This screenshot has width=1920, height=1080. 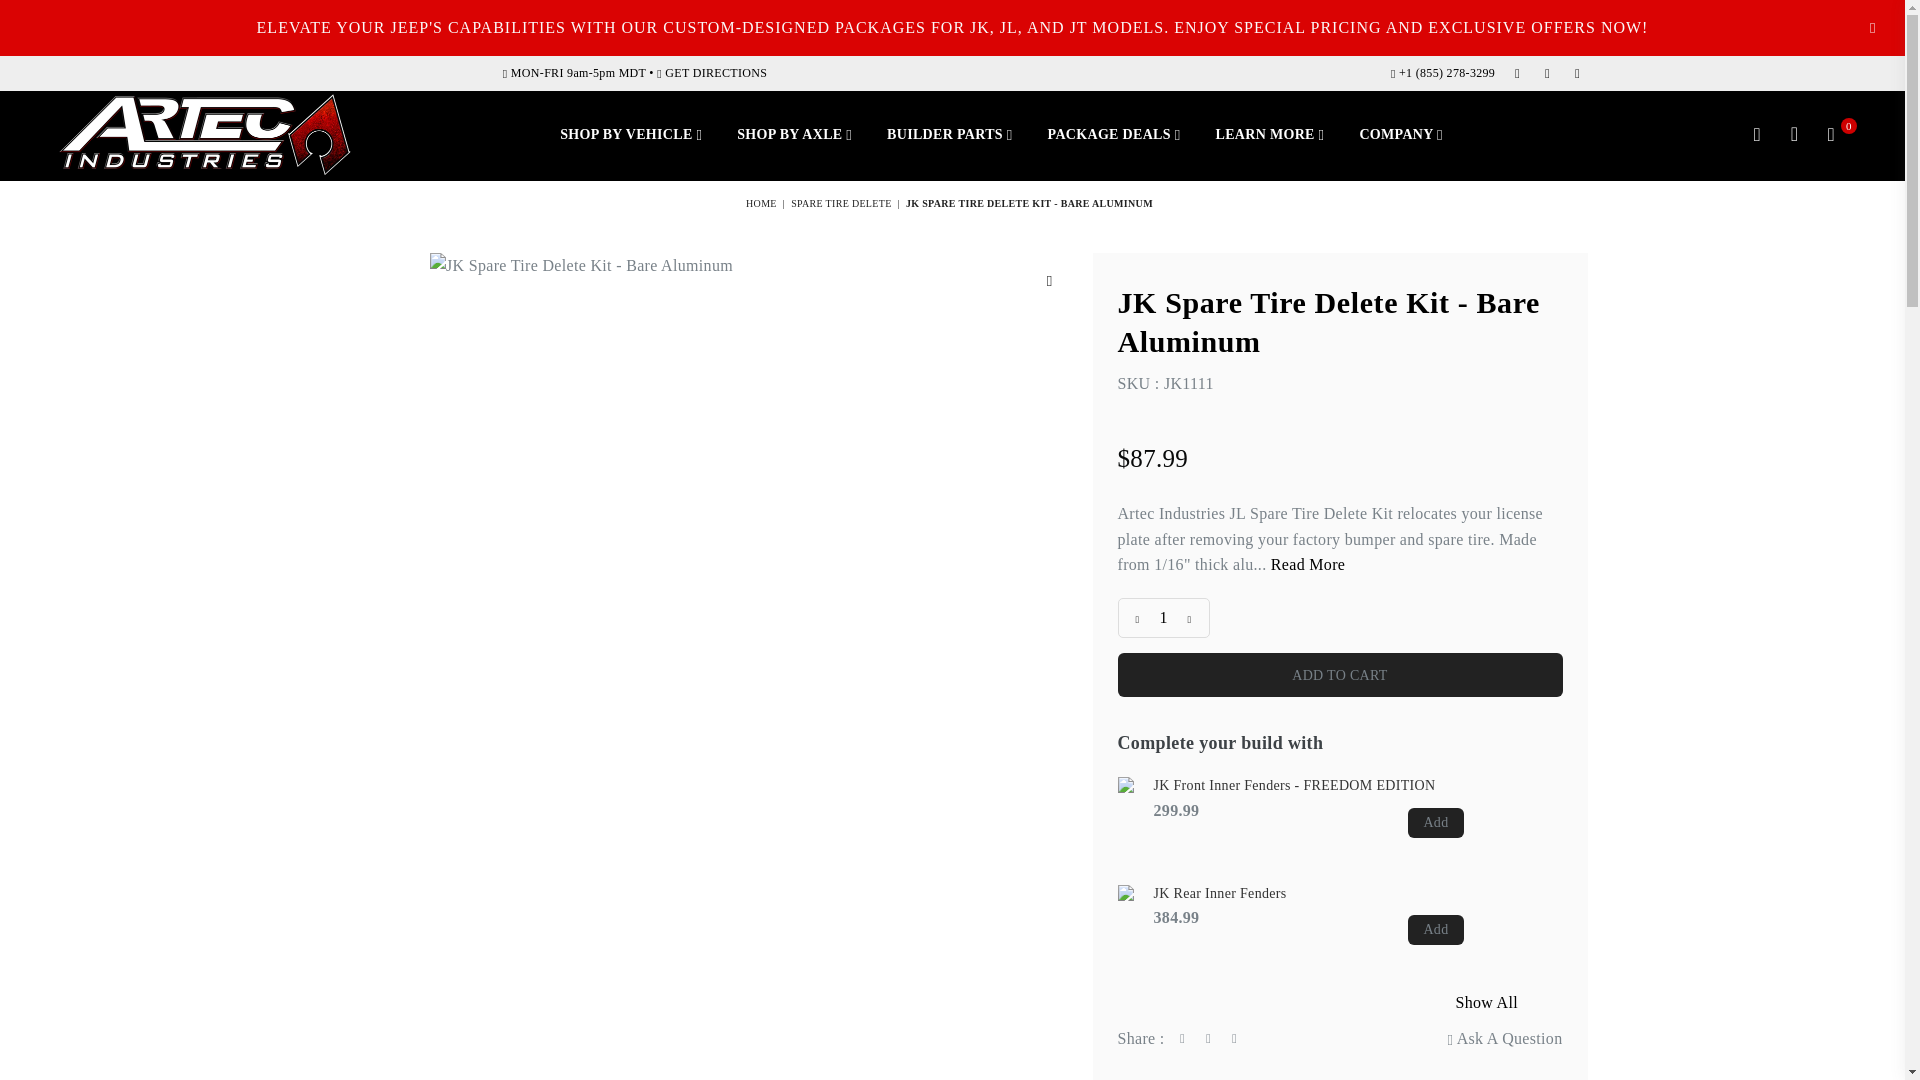 What do you see at coordinates (205, 136) in the screenshot?
I see `ARTEC INDUSTRIES` at bounding box center [205, 136].